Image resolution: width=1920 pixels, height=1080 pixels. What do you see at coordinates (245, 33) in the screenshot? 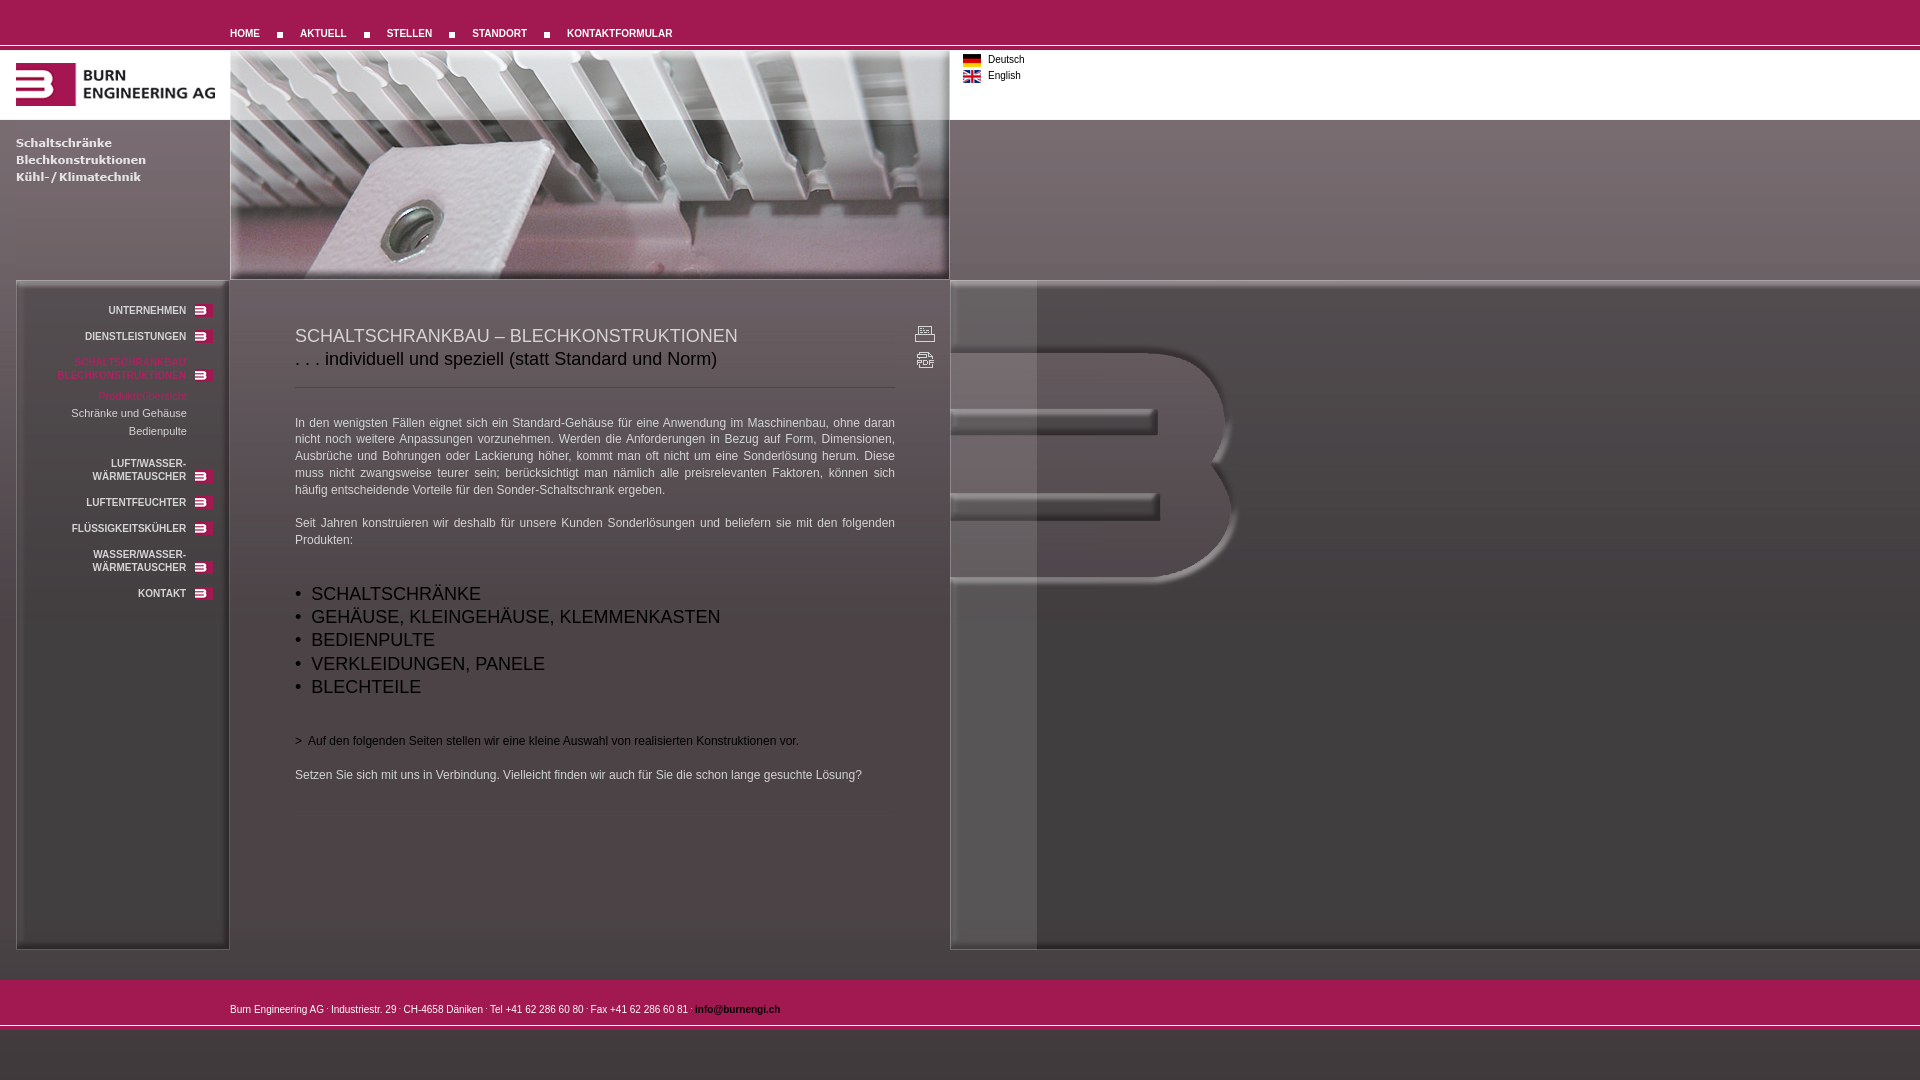
I see `HOME` at bounding box center [245, 33].